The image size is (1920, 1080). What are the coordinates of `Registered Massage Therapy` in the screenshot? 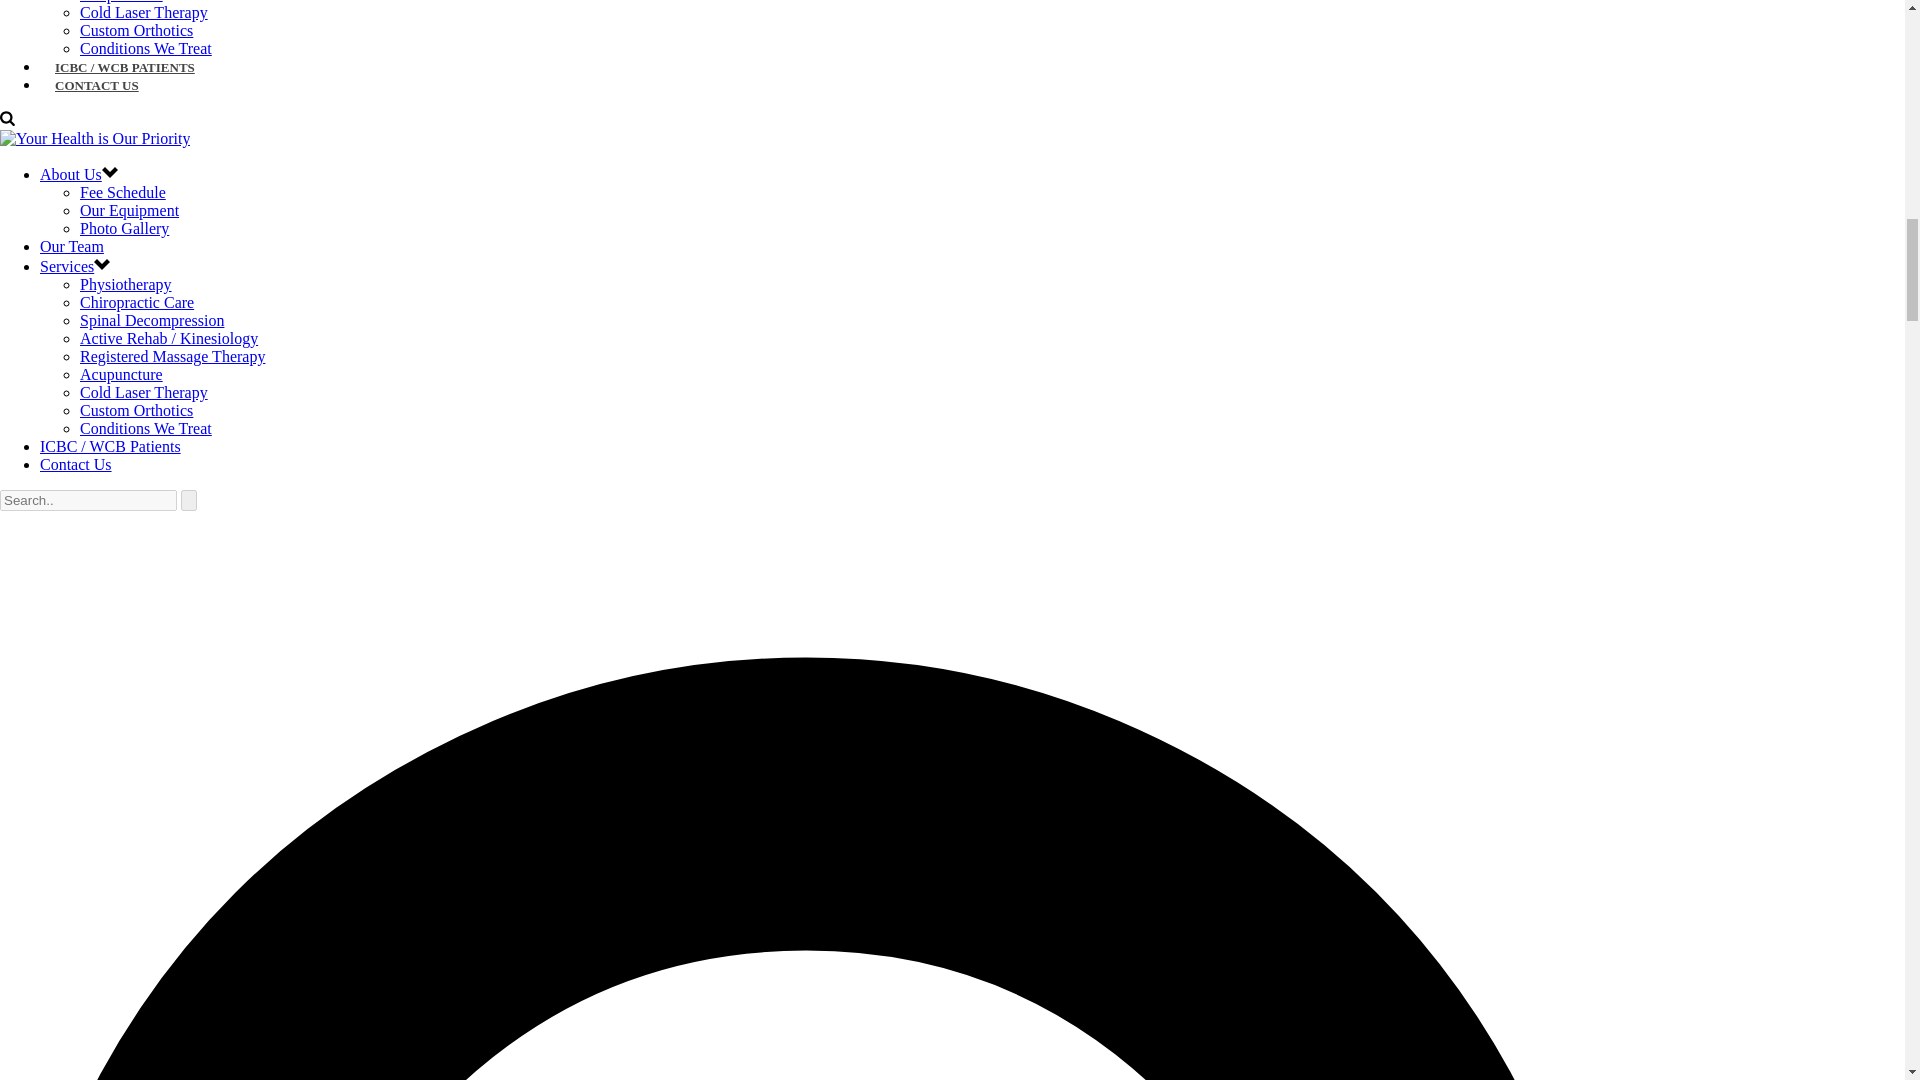 It's located at (172, 356).